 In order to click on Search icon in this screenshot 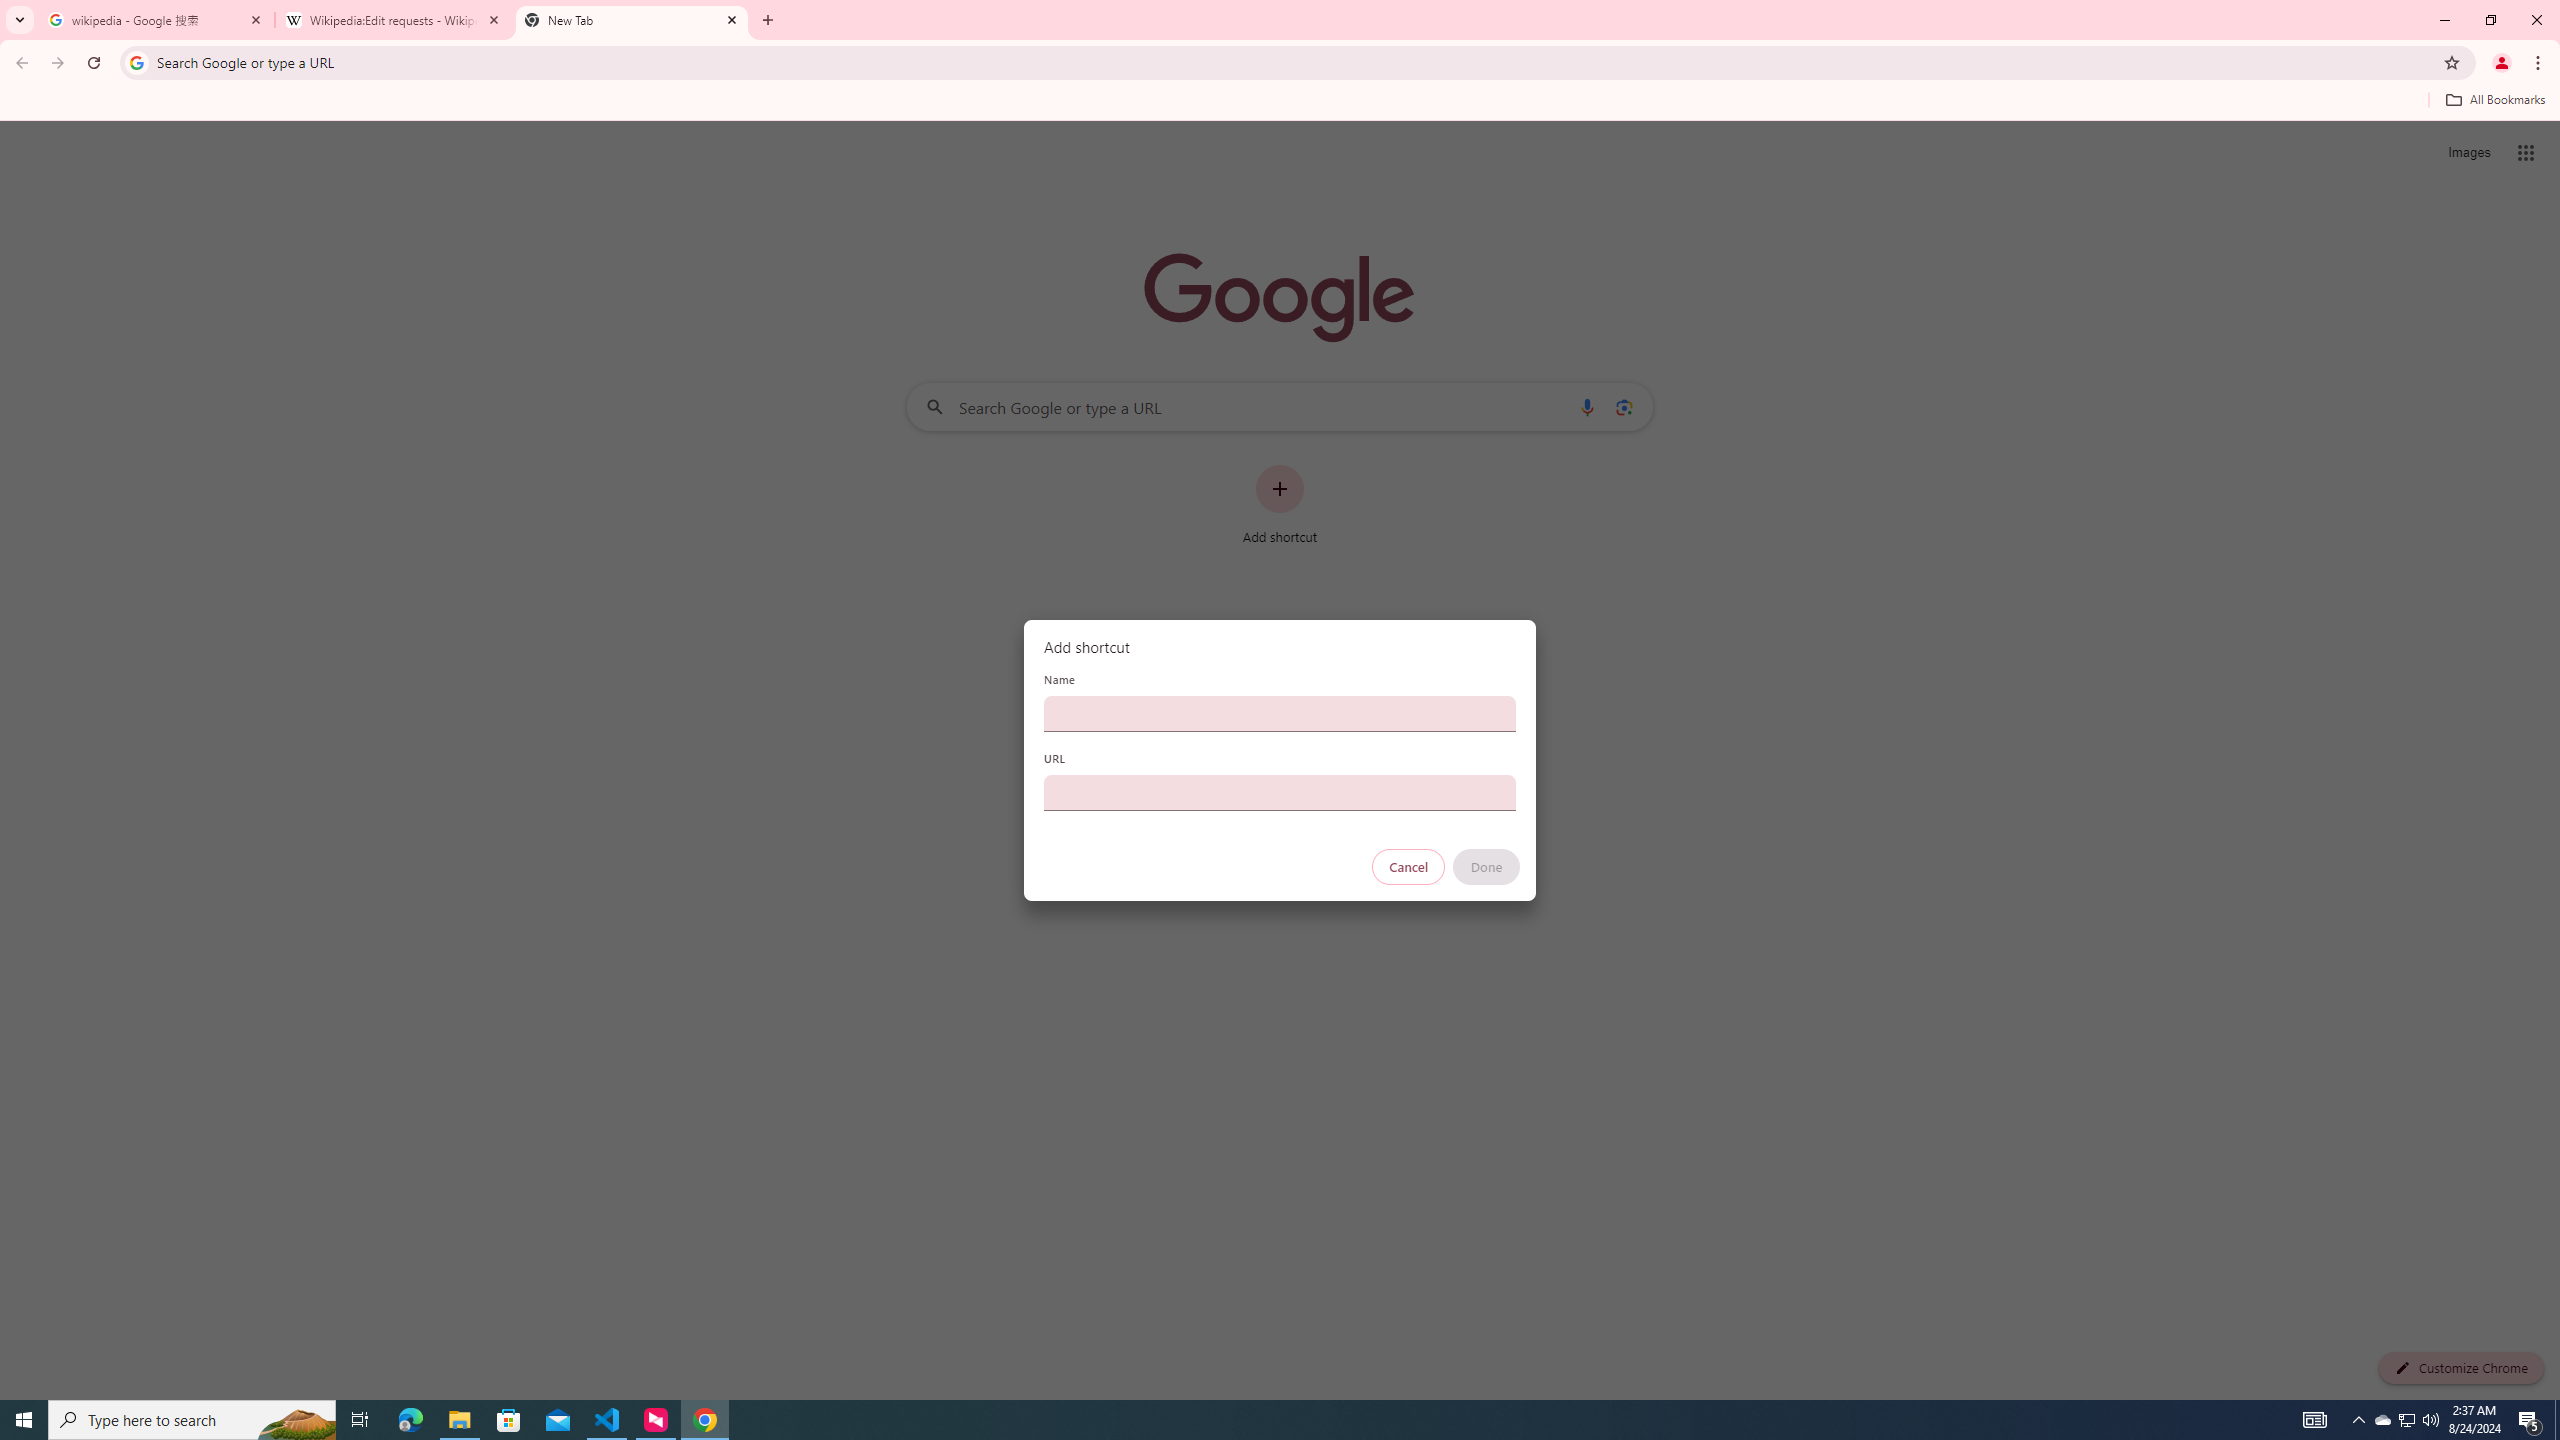, I will do `click(136, 62)`.